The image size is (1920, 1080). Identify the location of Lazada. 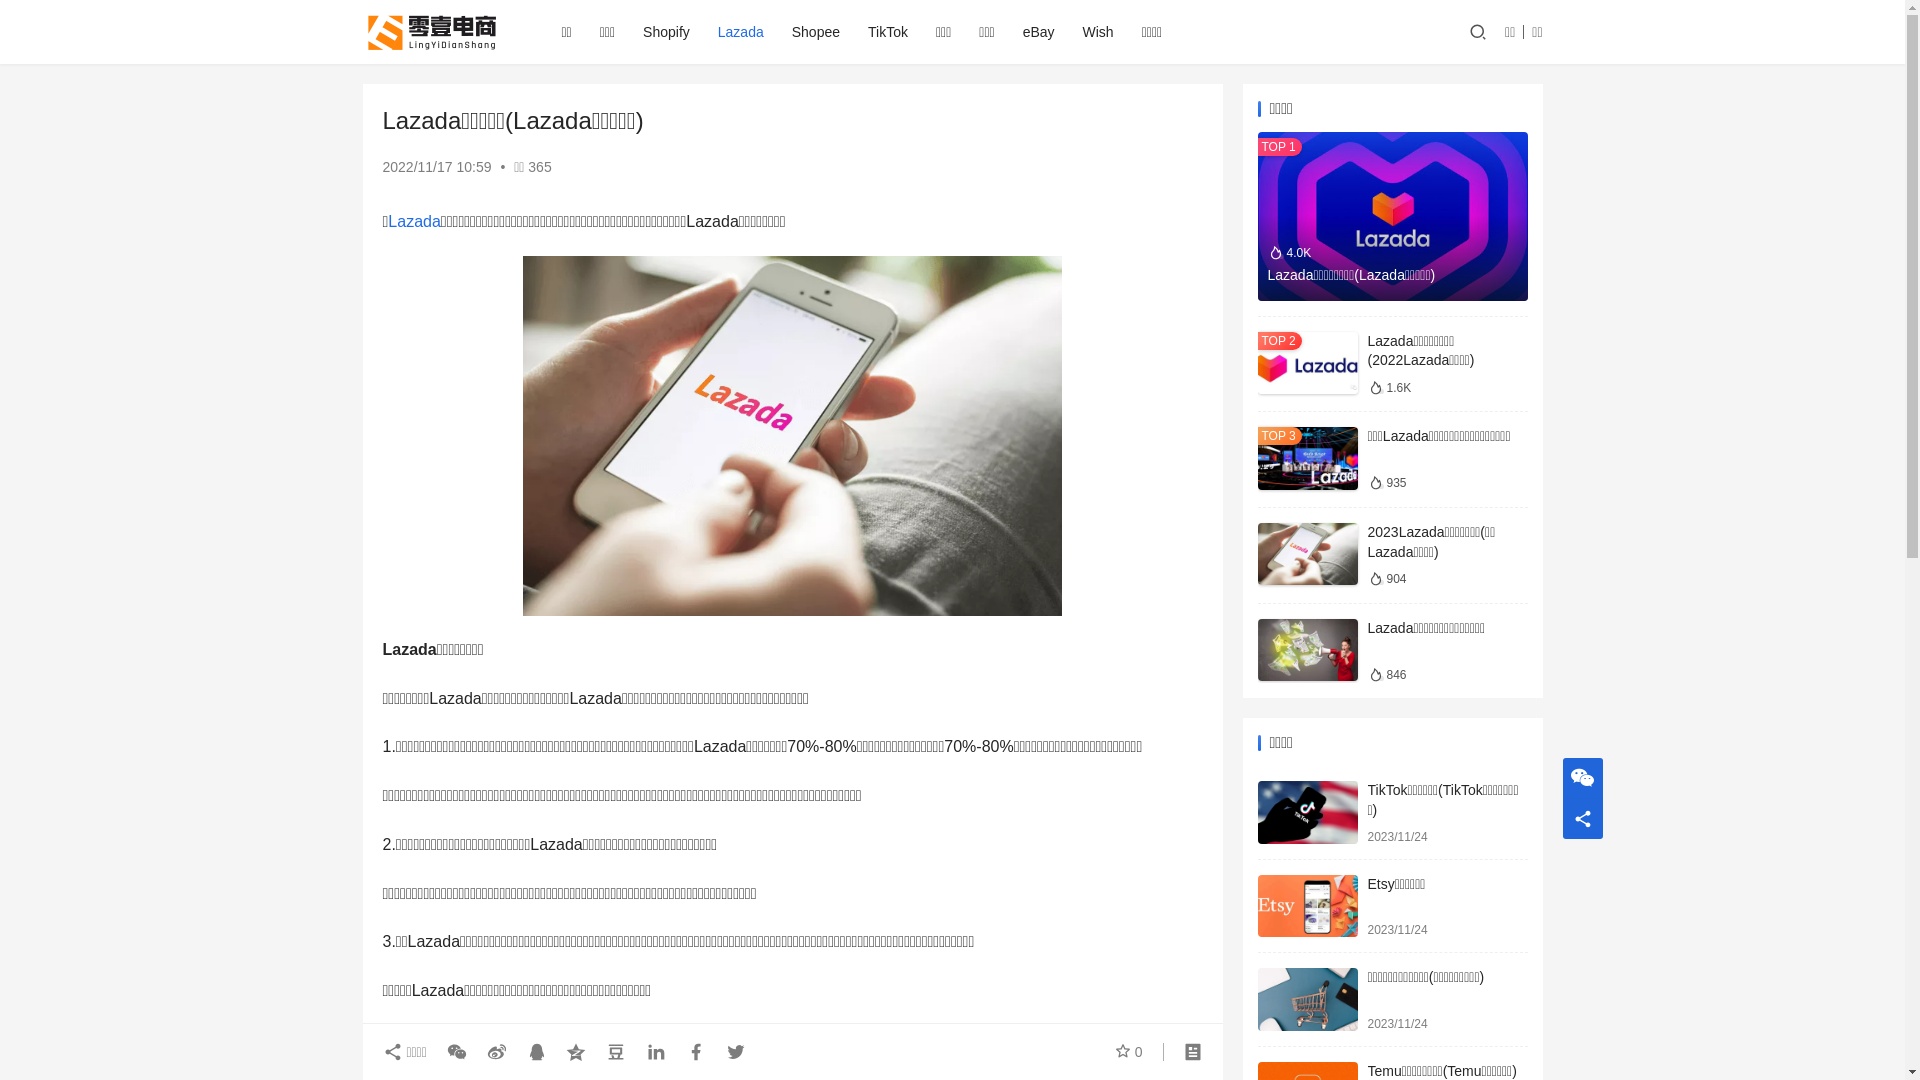
(414, 222).